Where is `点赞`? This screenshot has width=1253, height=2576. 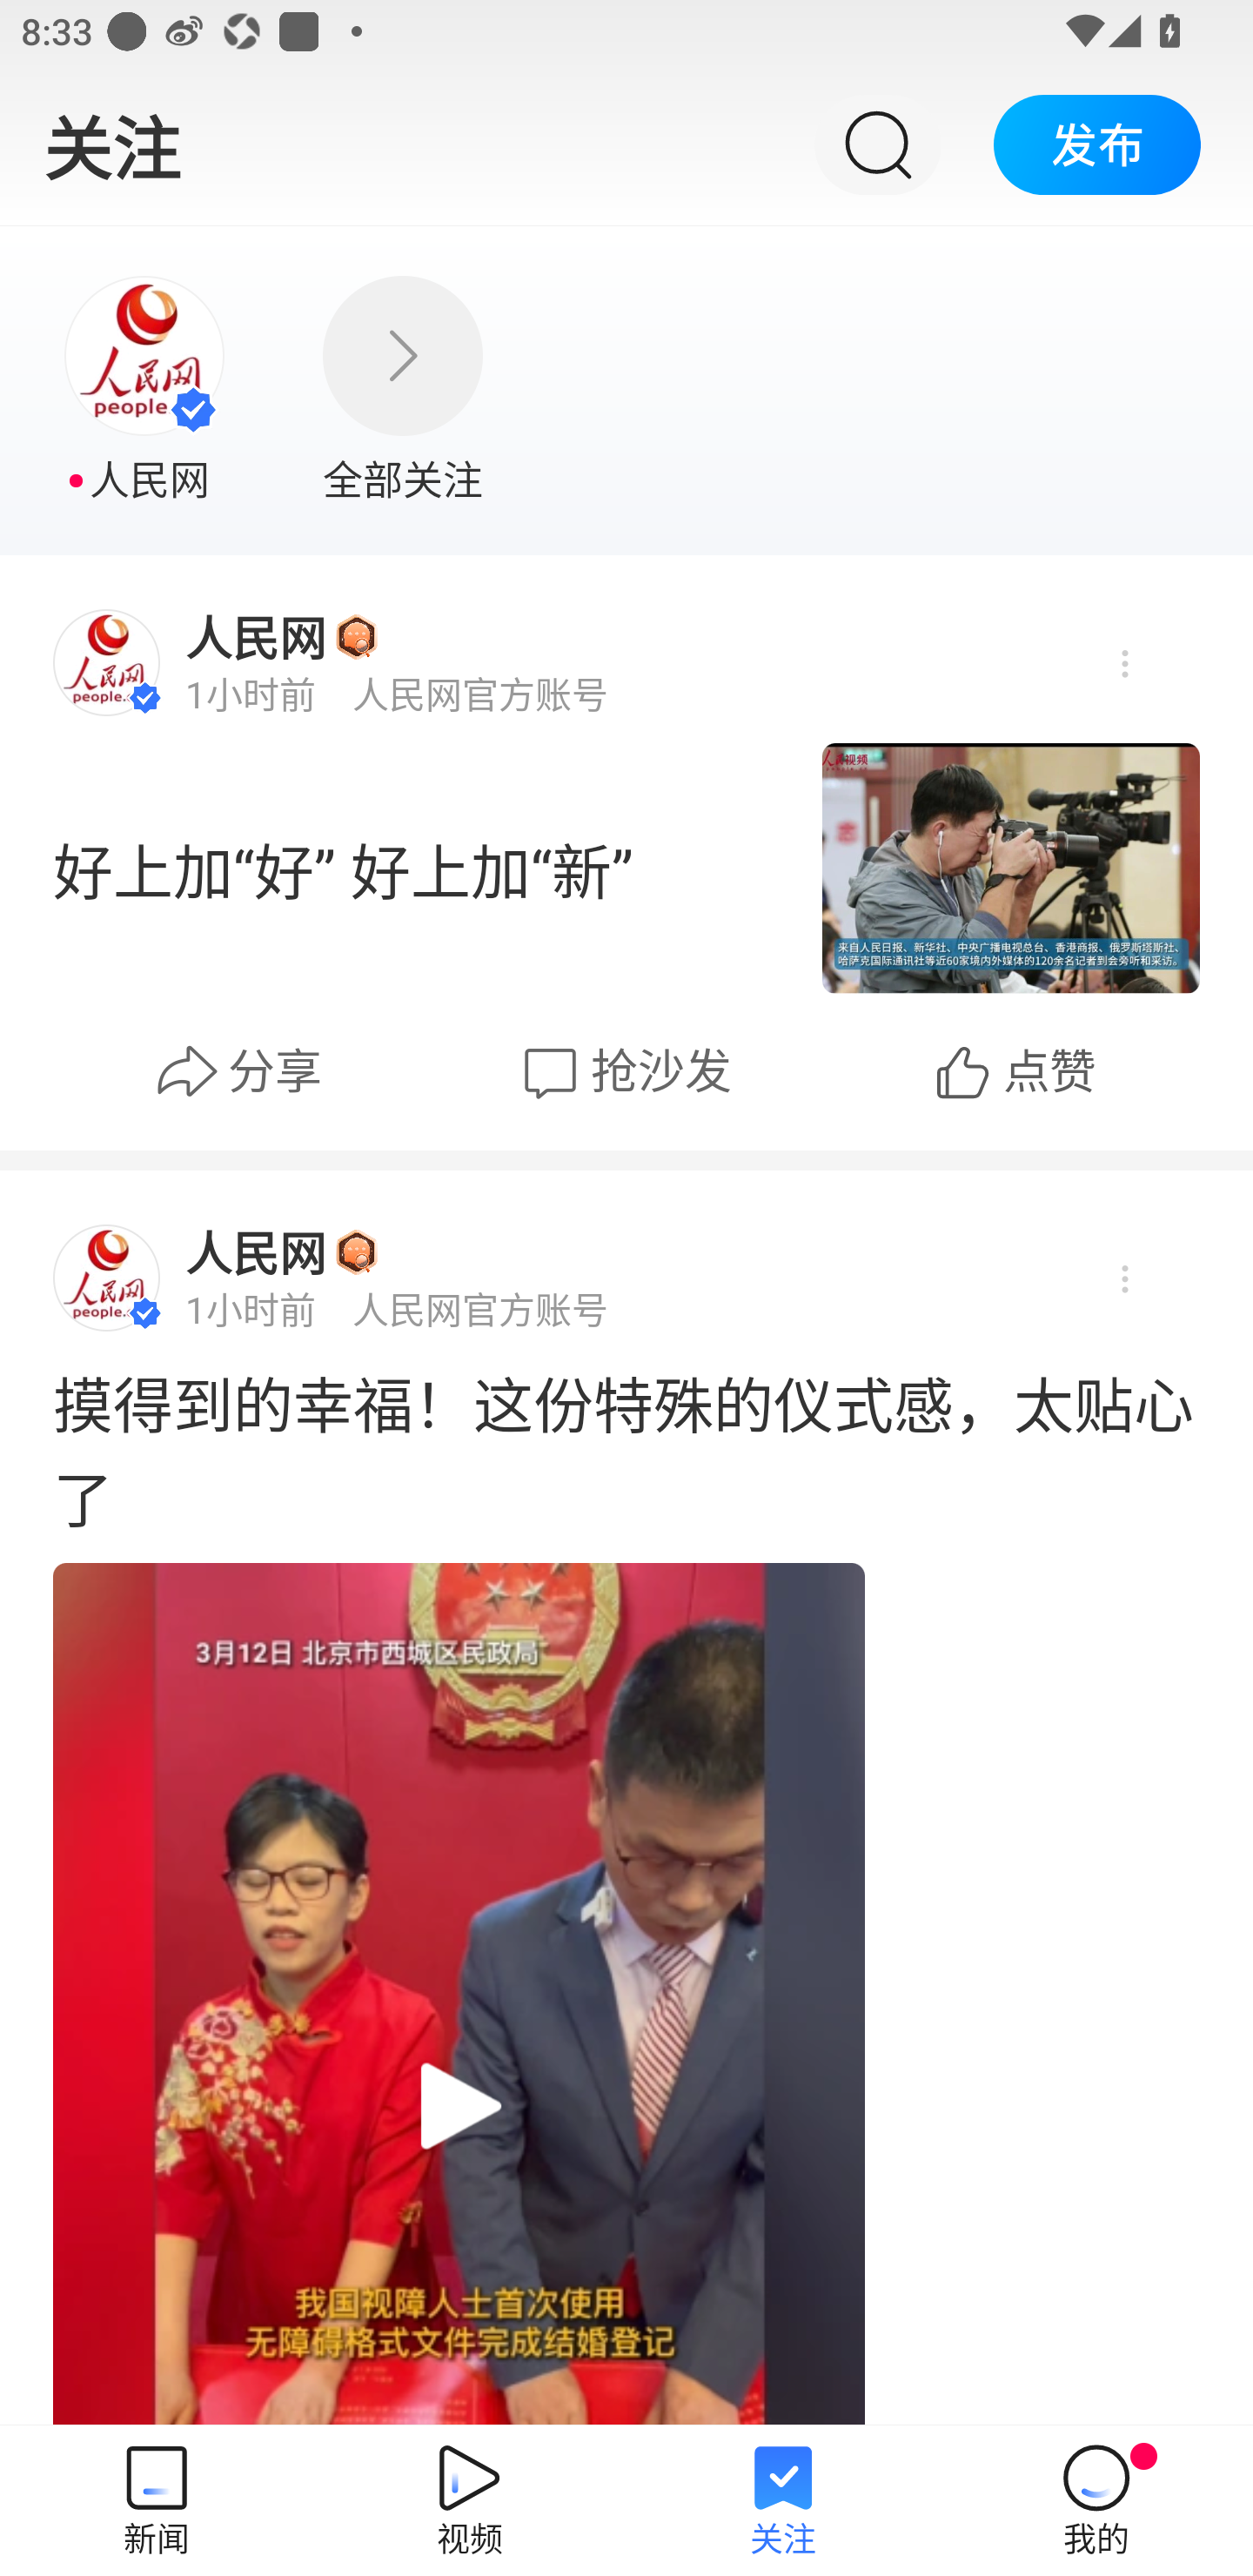 点赞 is located at coordinates (1013, 1072).